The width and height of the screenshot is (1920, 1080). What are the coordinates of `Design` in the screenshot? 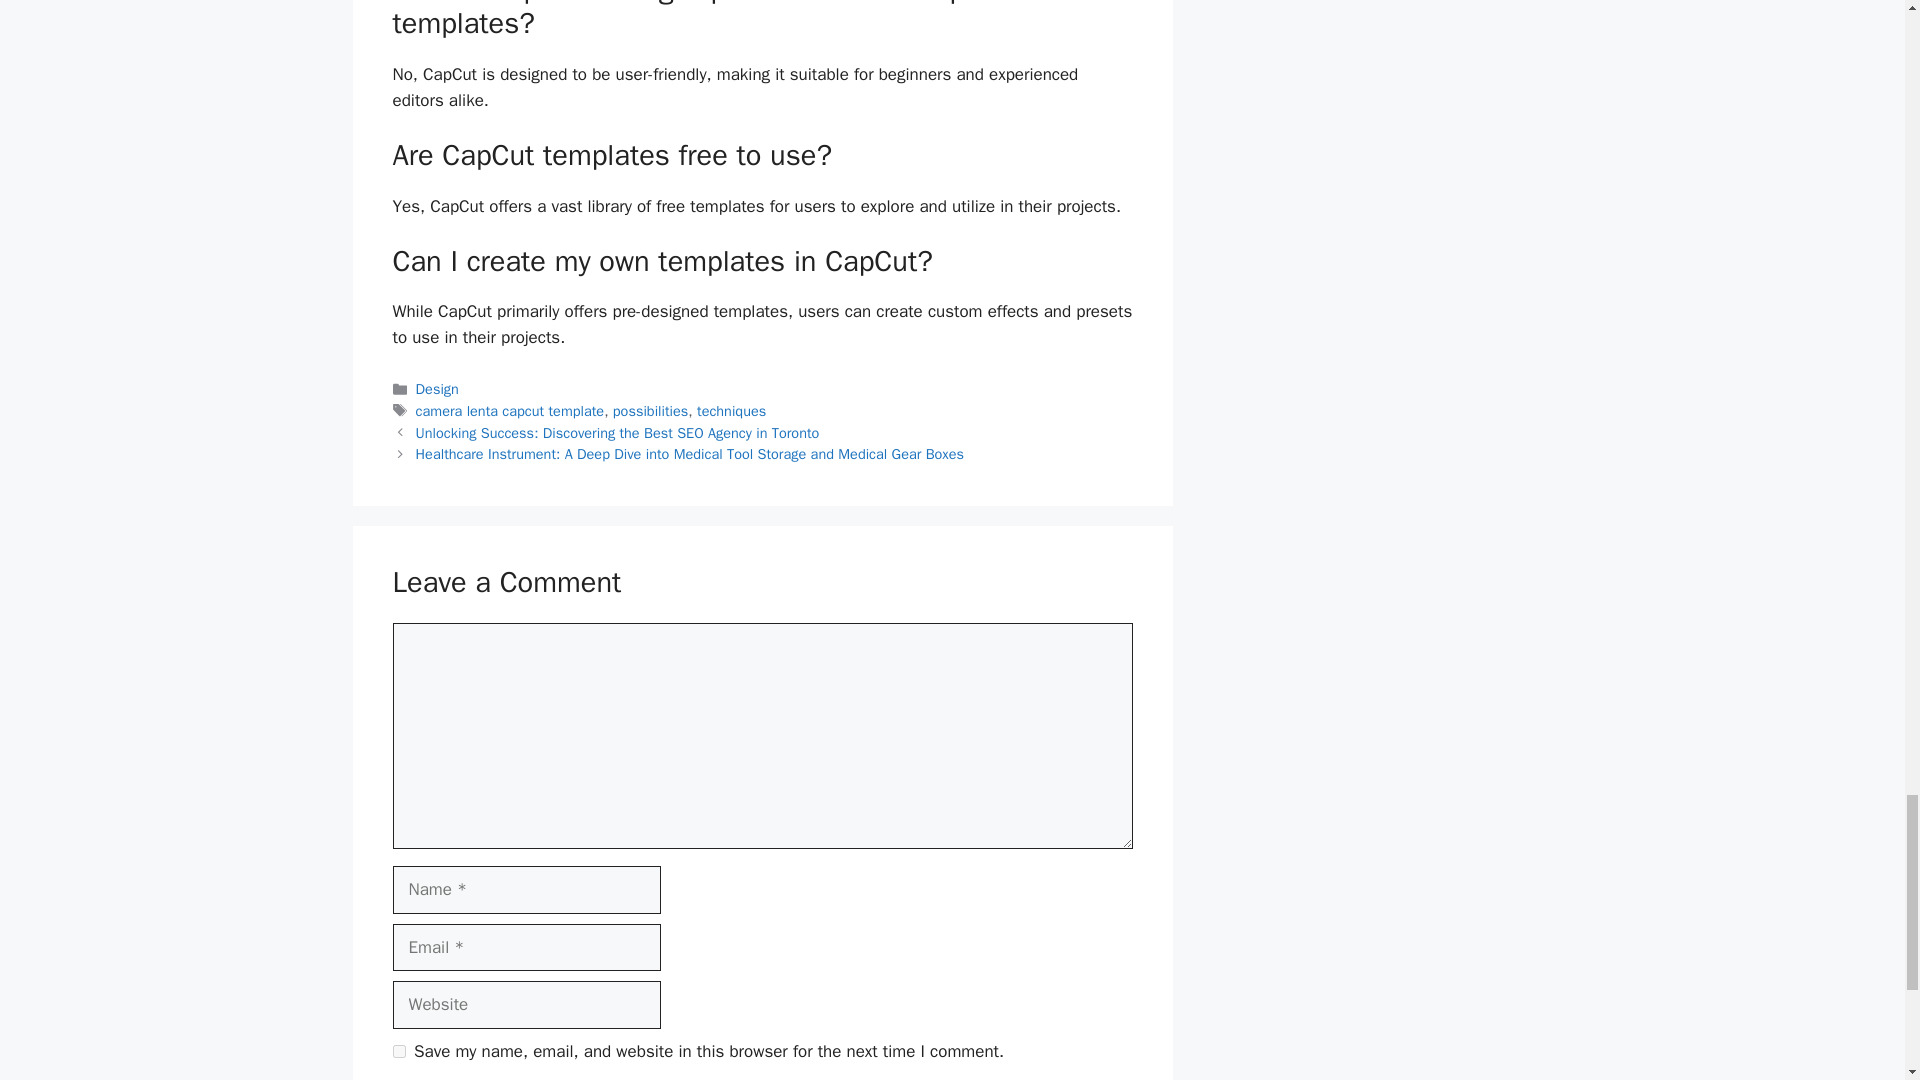 It's located at (437, 389).